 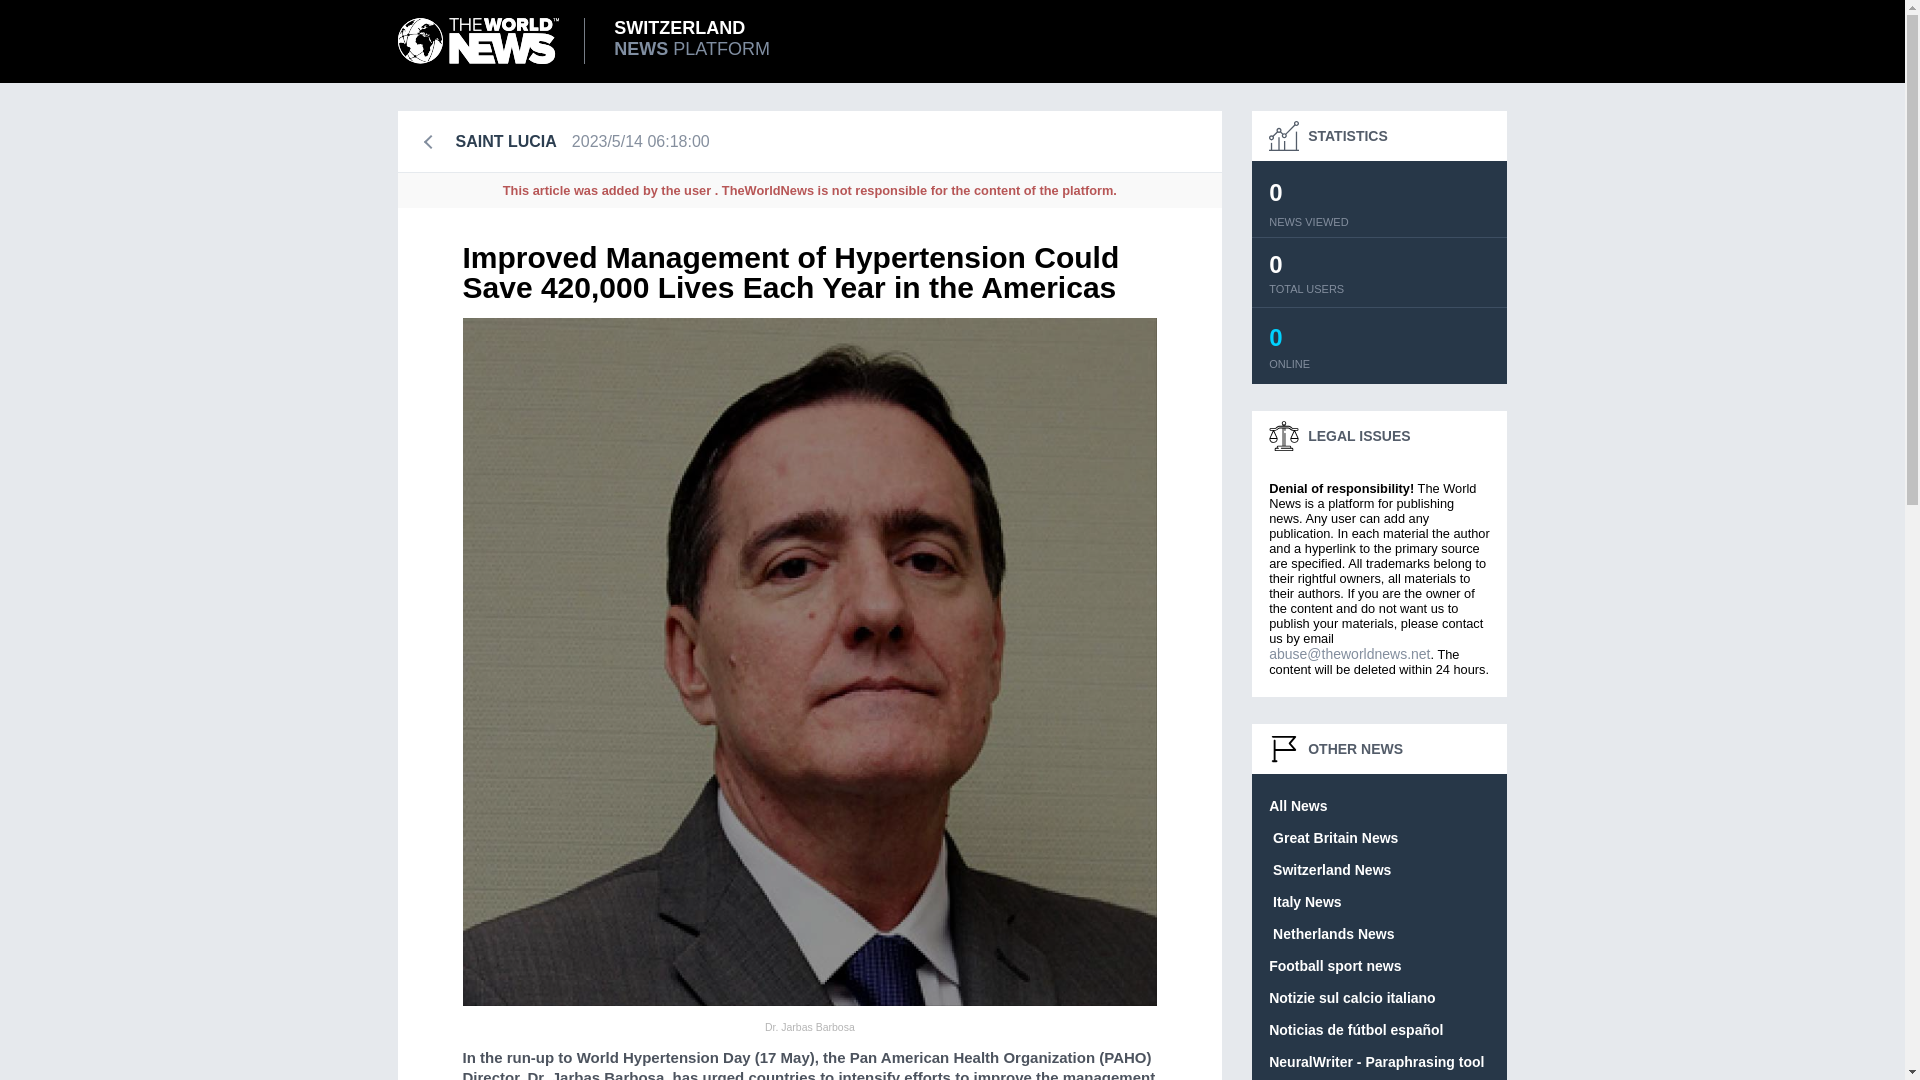 What do you see at coordinates (1330, 870) in the screenshot?
I see `Switzerland News` at bounding box center [1330, 870].